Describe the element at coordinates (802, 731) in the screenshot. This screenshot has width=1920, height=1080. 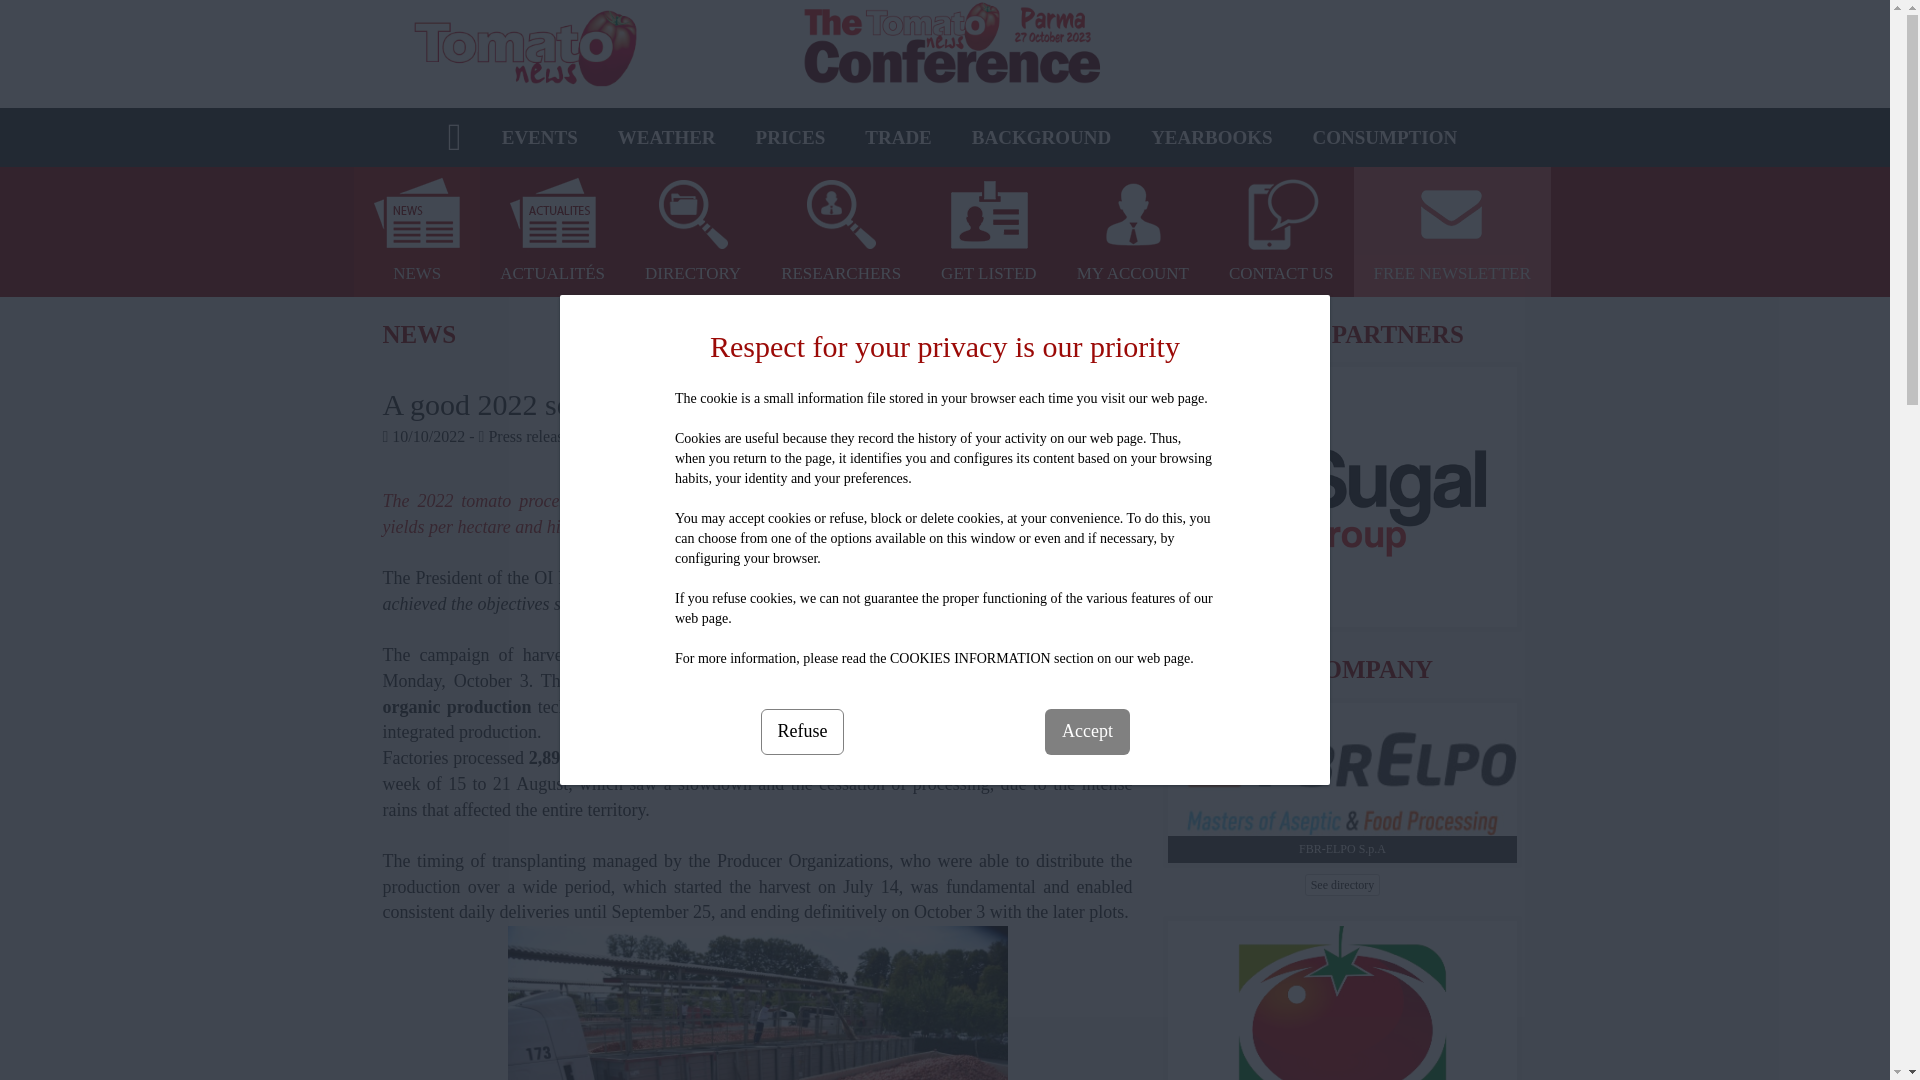
I see `Refuse` at that location.